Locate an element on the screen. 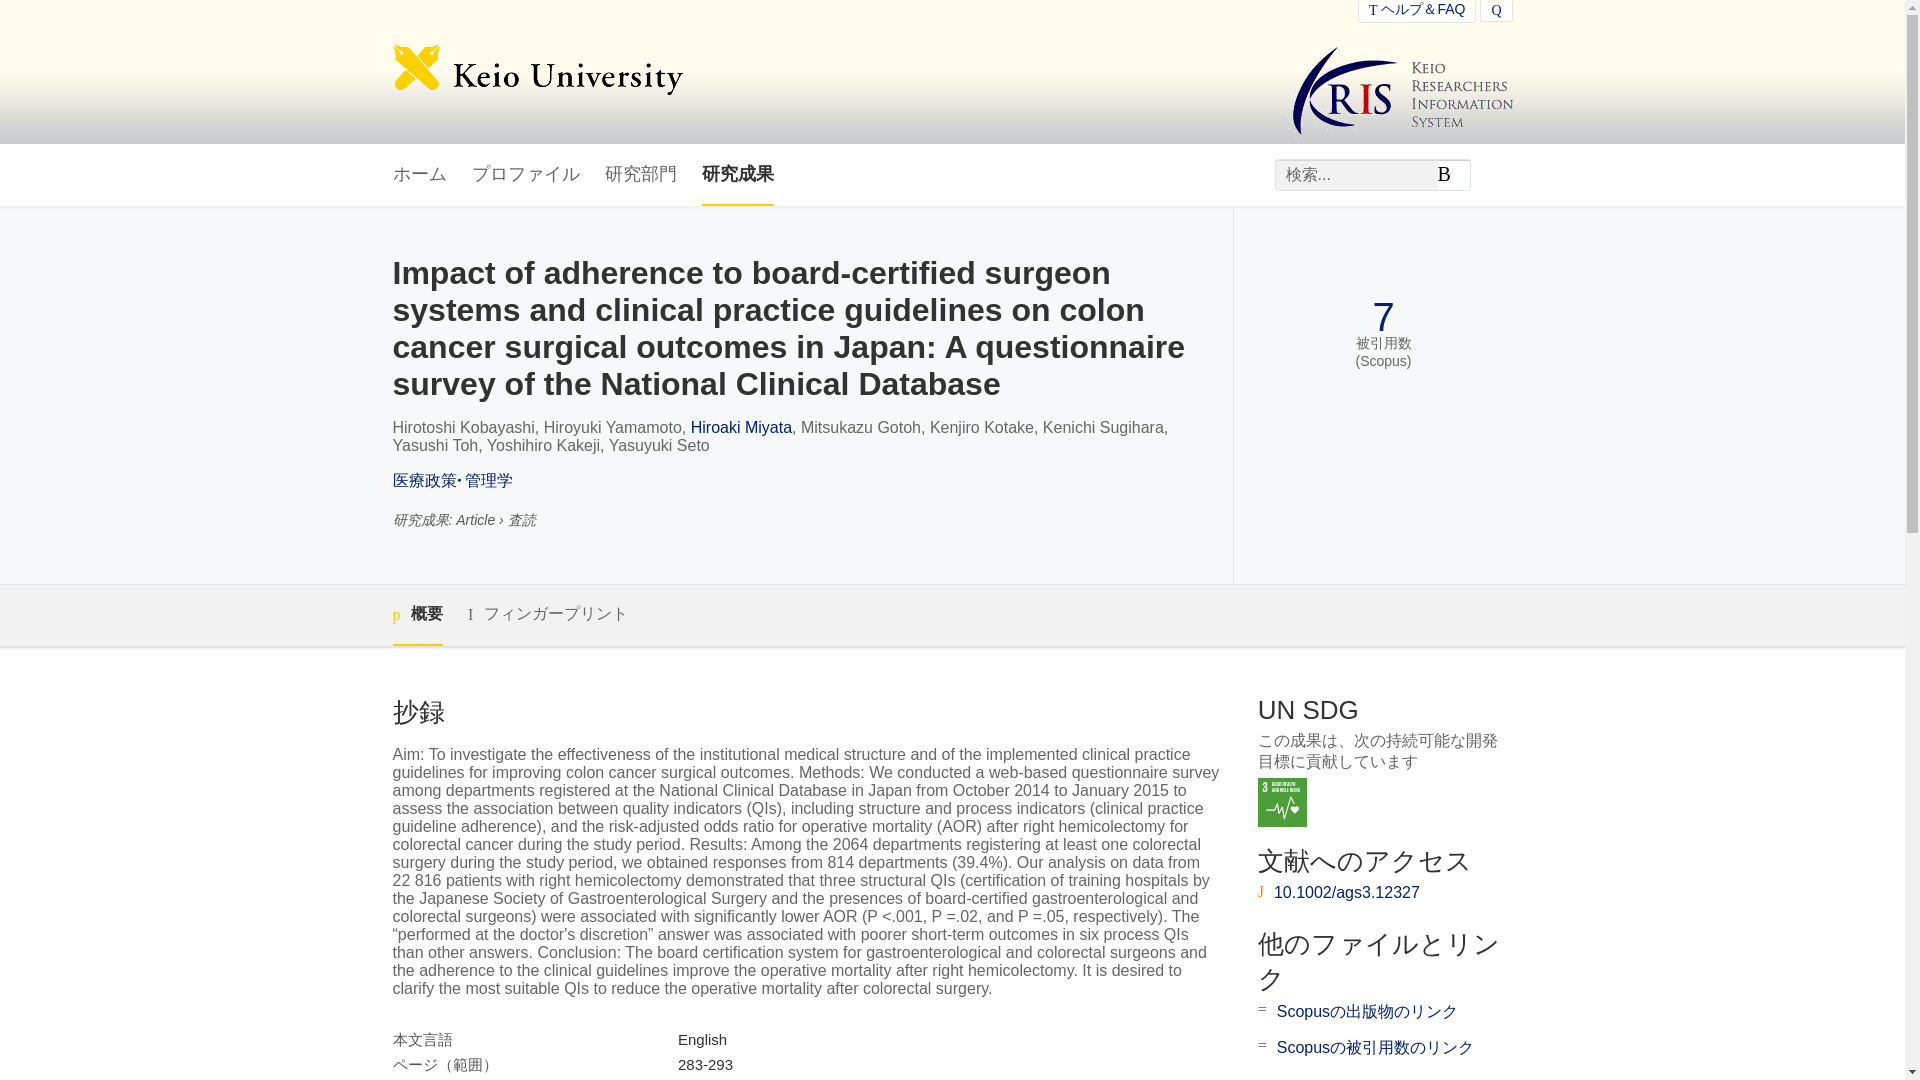  Hiroaki Miyata is located at coordinates (741, 428).